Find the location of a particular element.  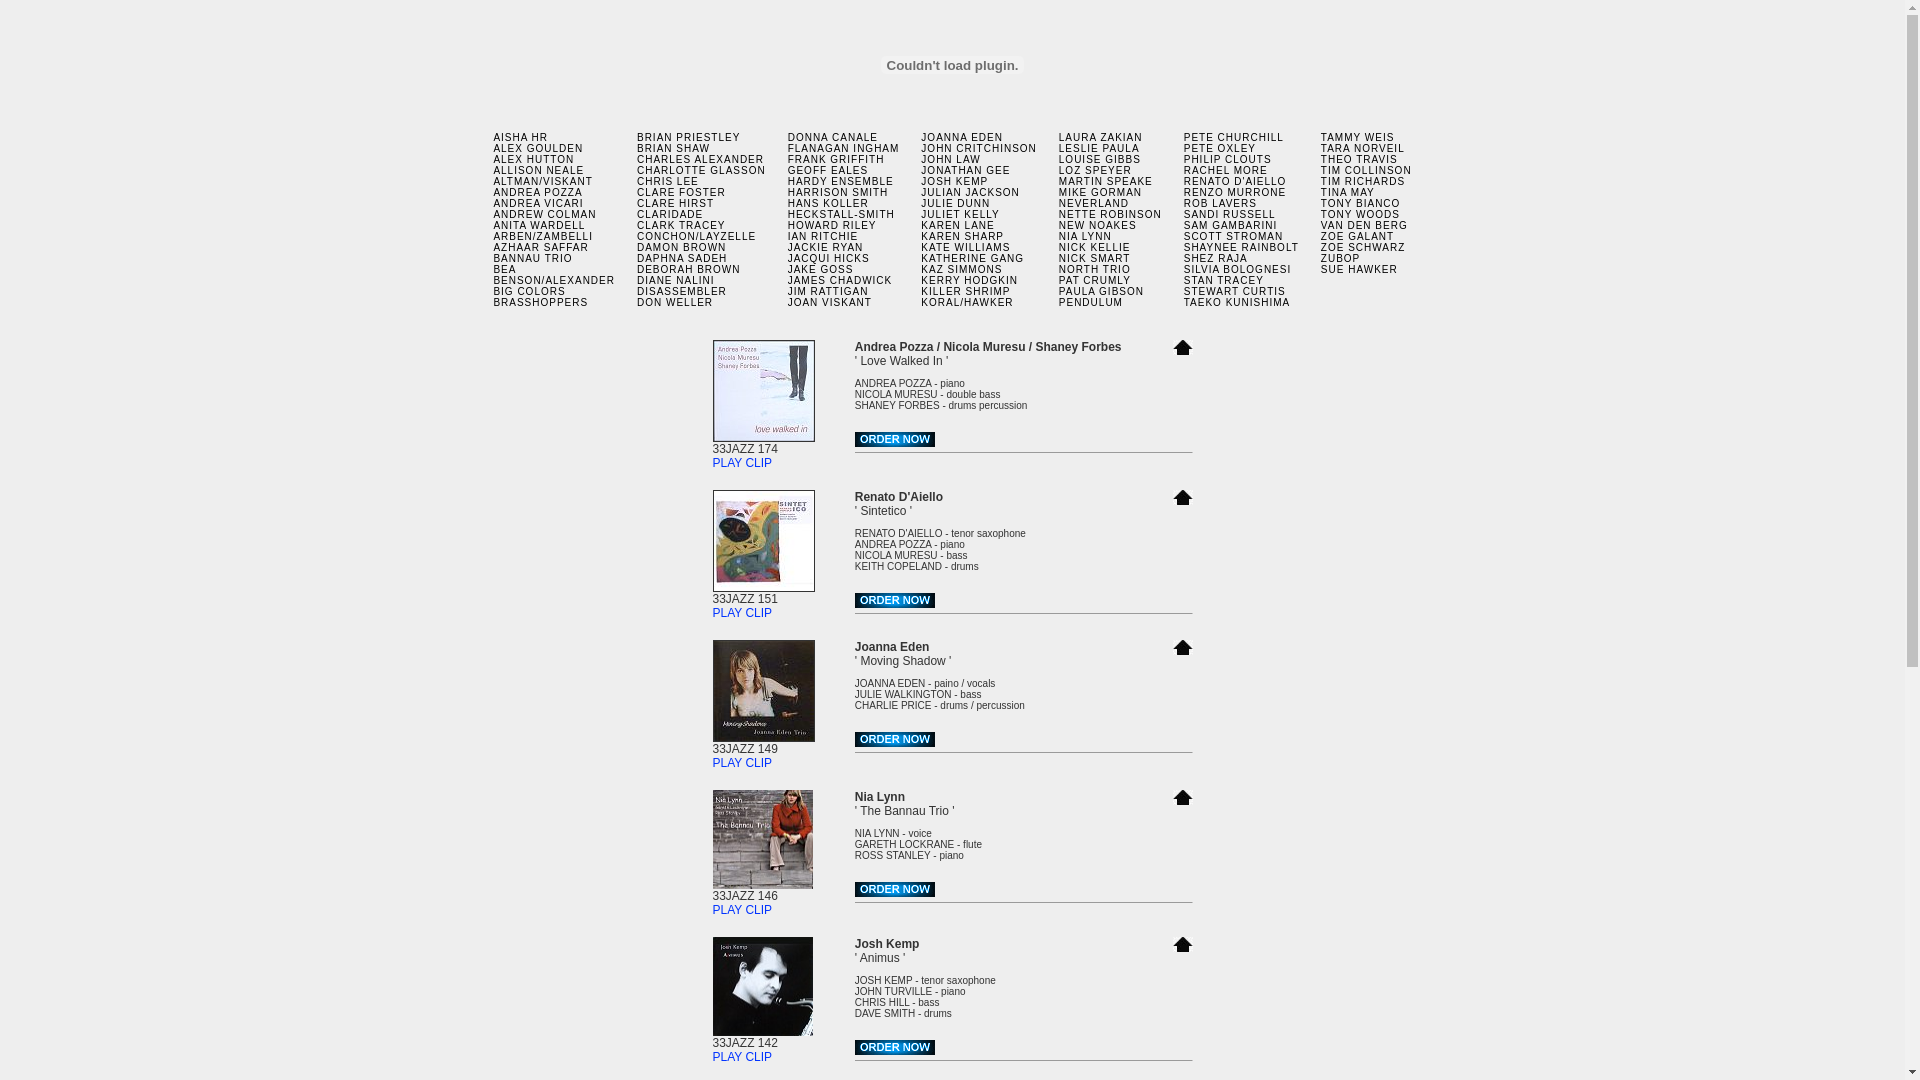

SHAYNEE RAINBOLT is located at coordinates (1242, 248).